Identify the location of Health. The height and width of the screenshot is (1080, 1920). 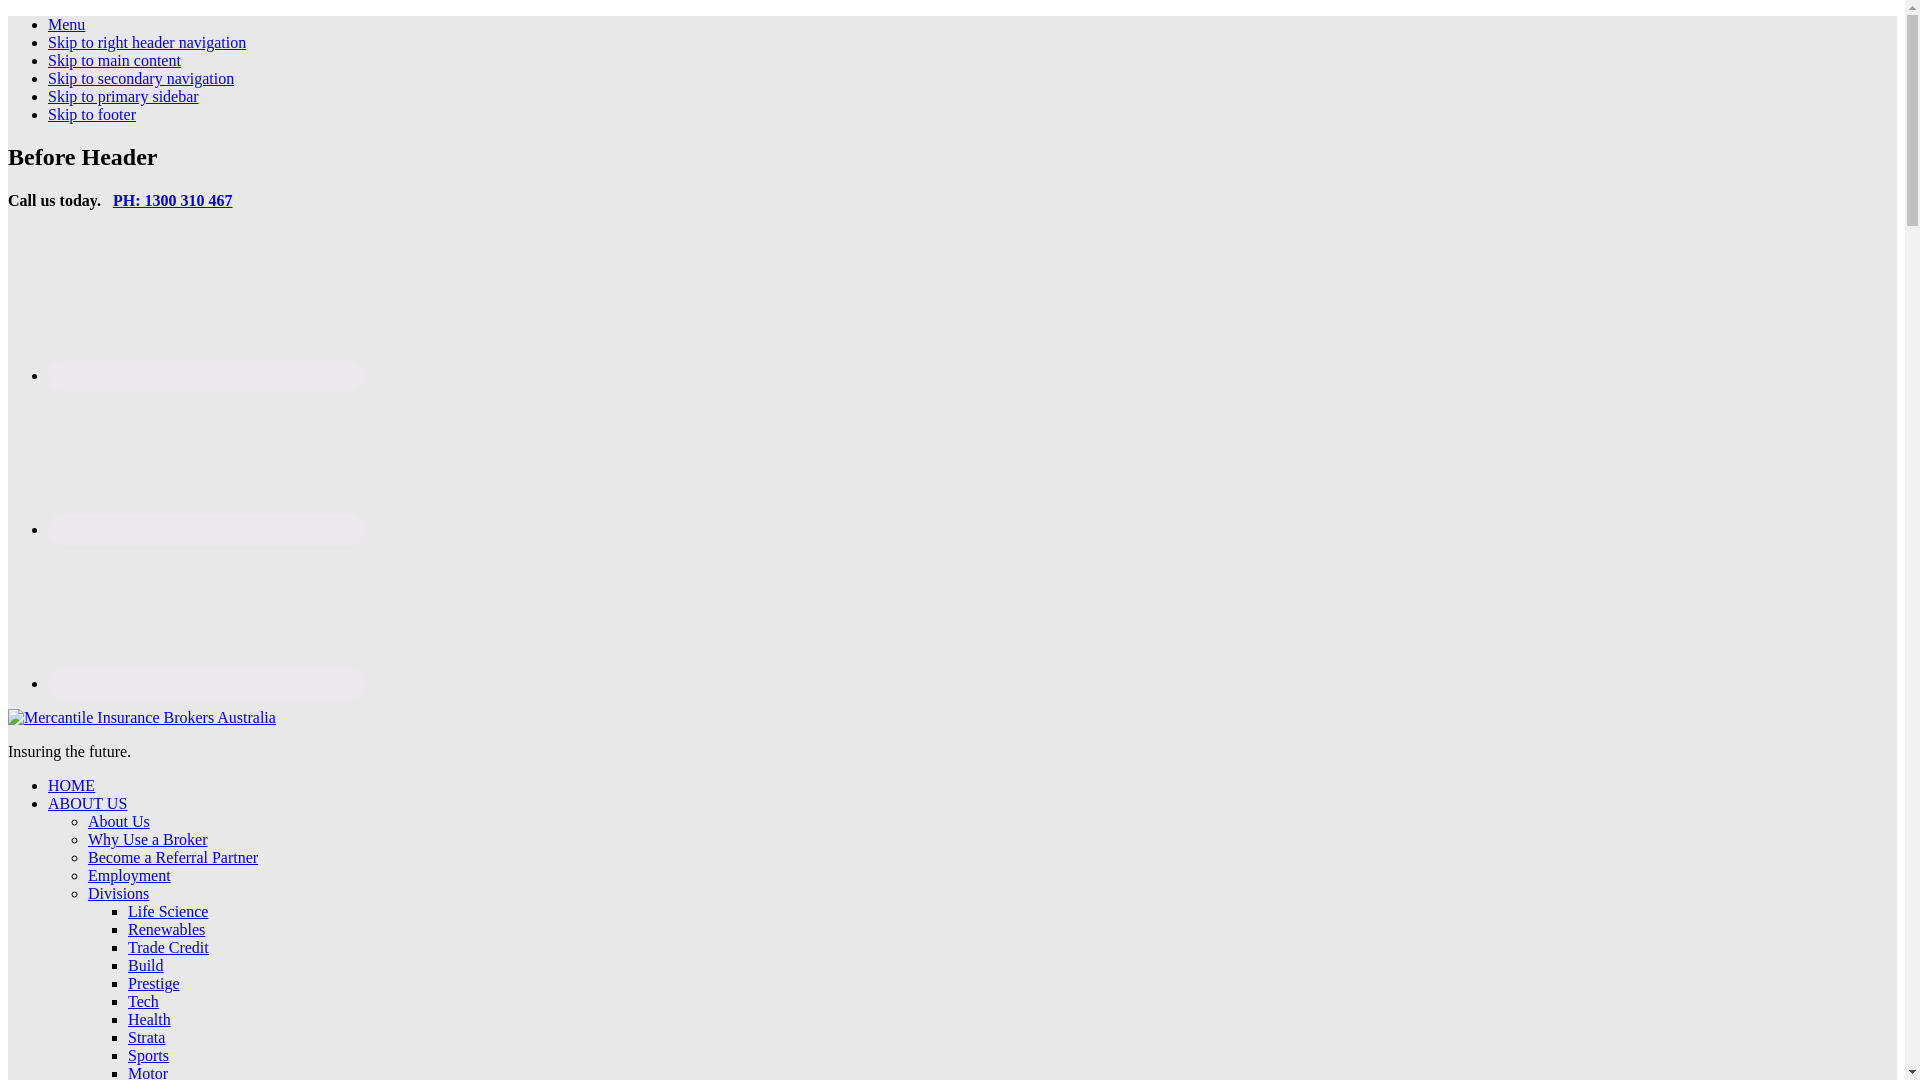
(150, 1020).